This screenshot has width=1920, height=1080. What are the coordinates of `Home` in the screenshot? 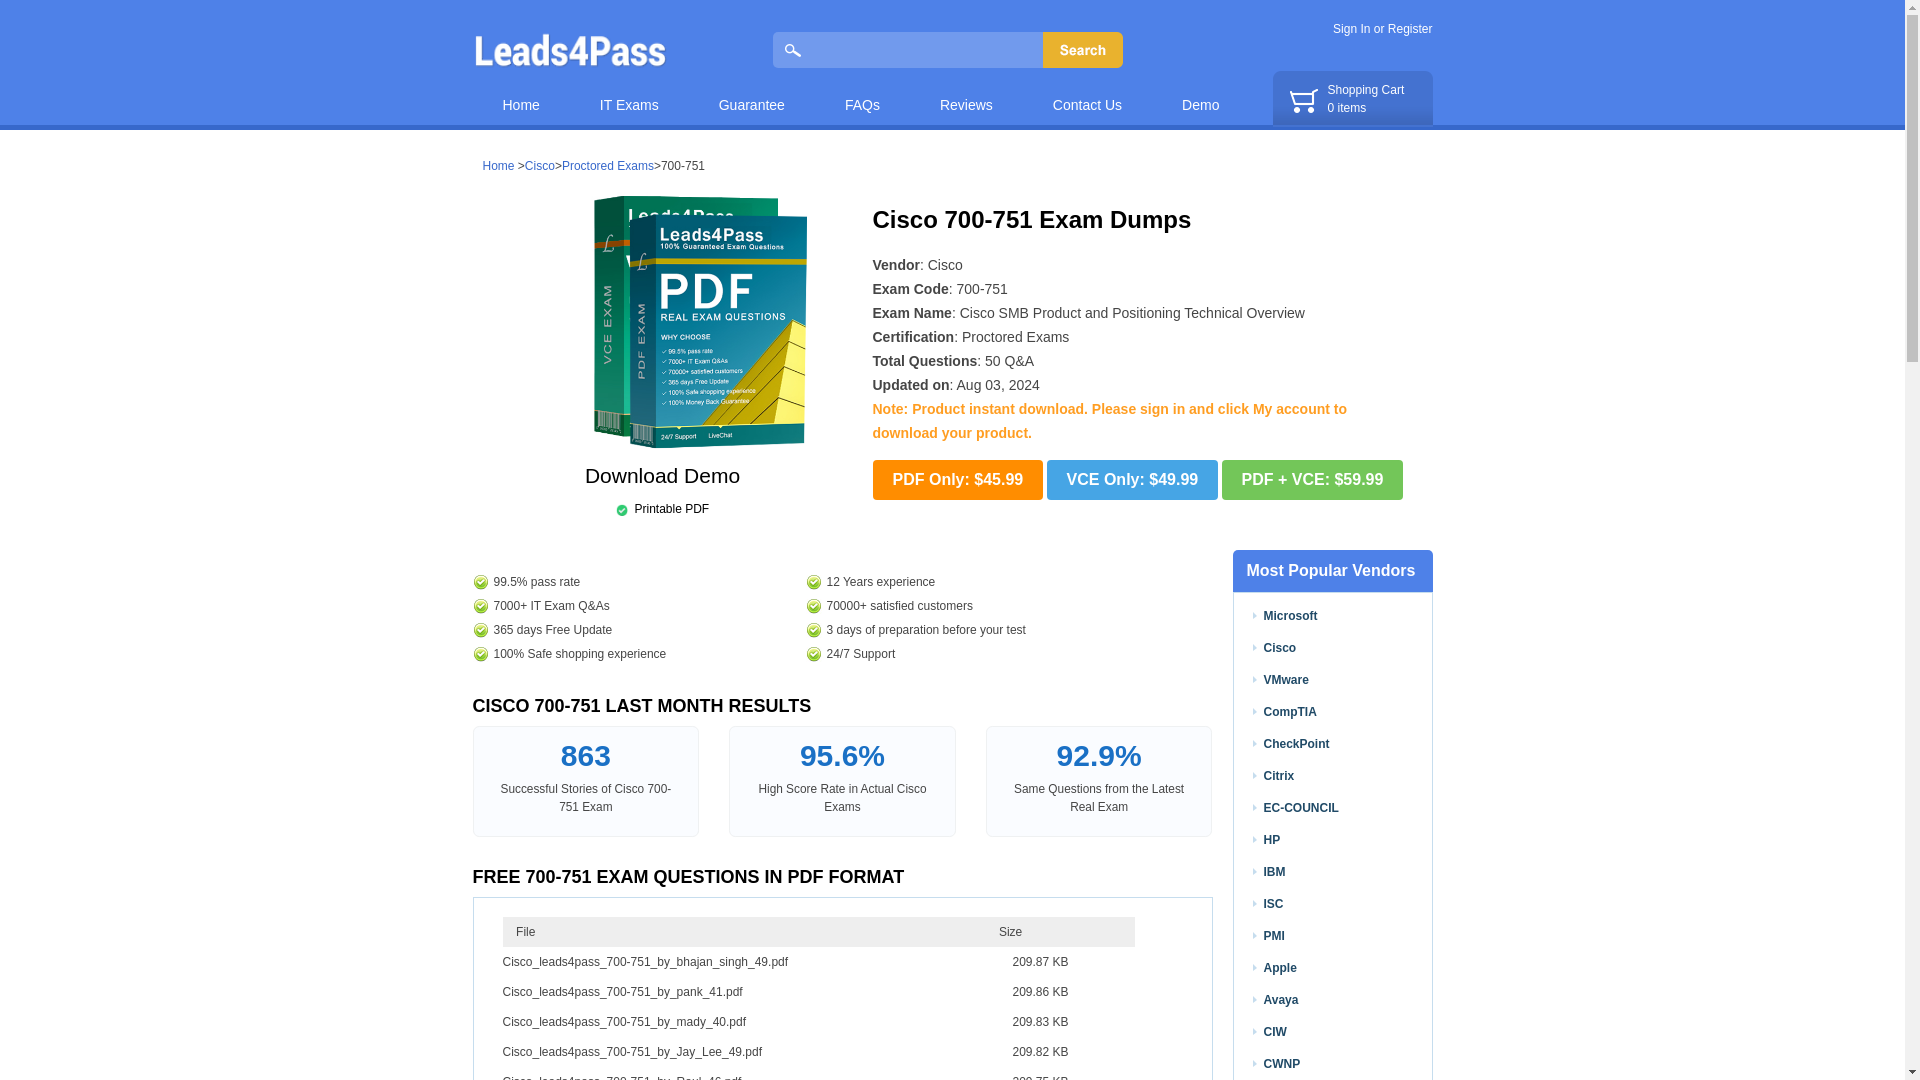 It's located at (520, 94).